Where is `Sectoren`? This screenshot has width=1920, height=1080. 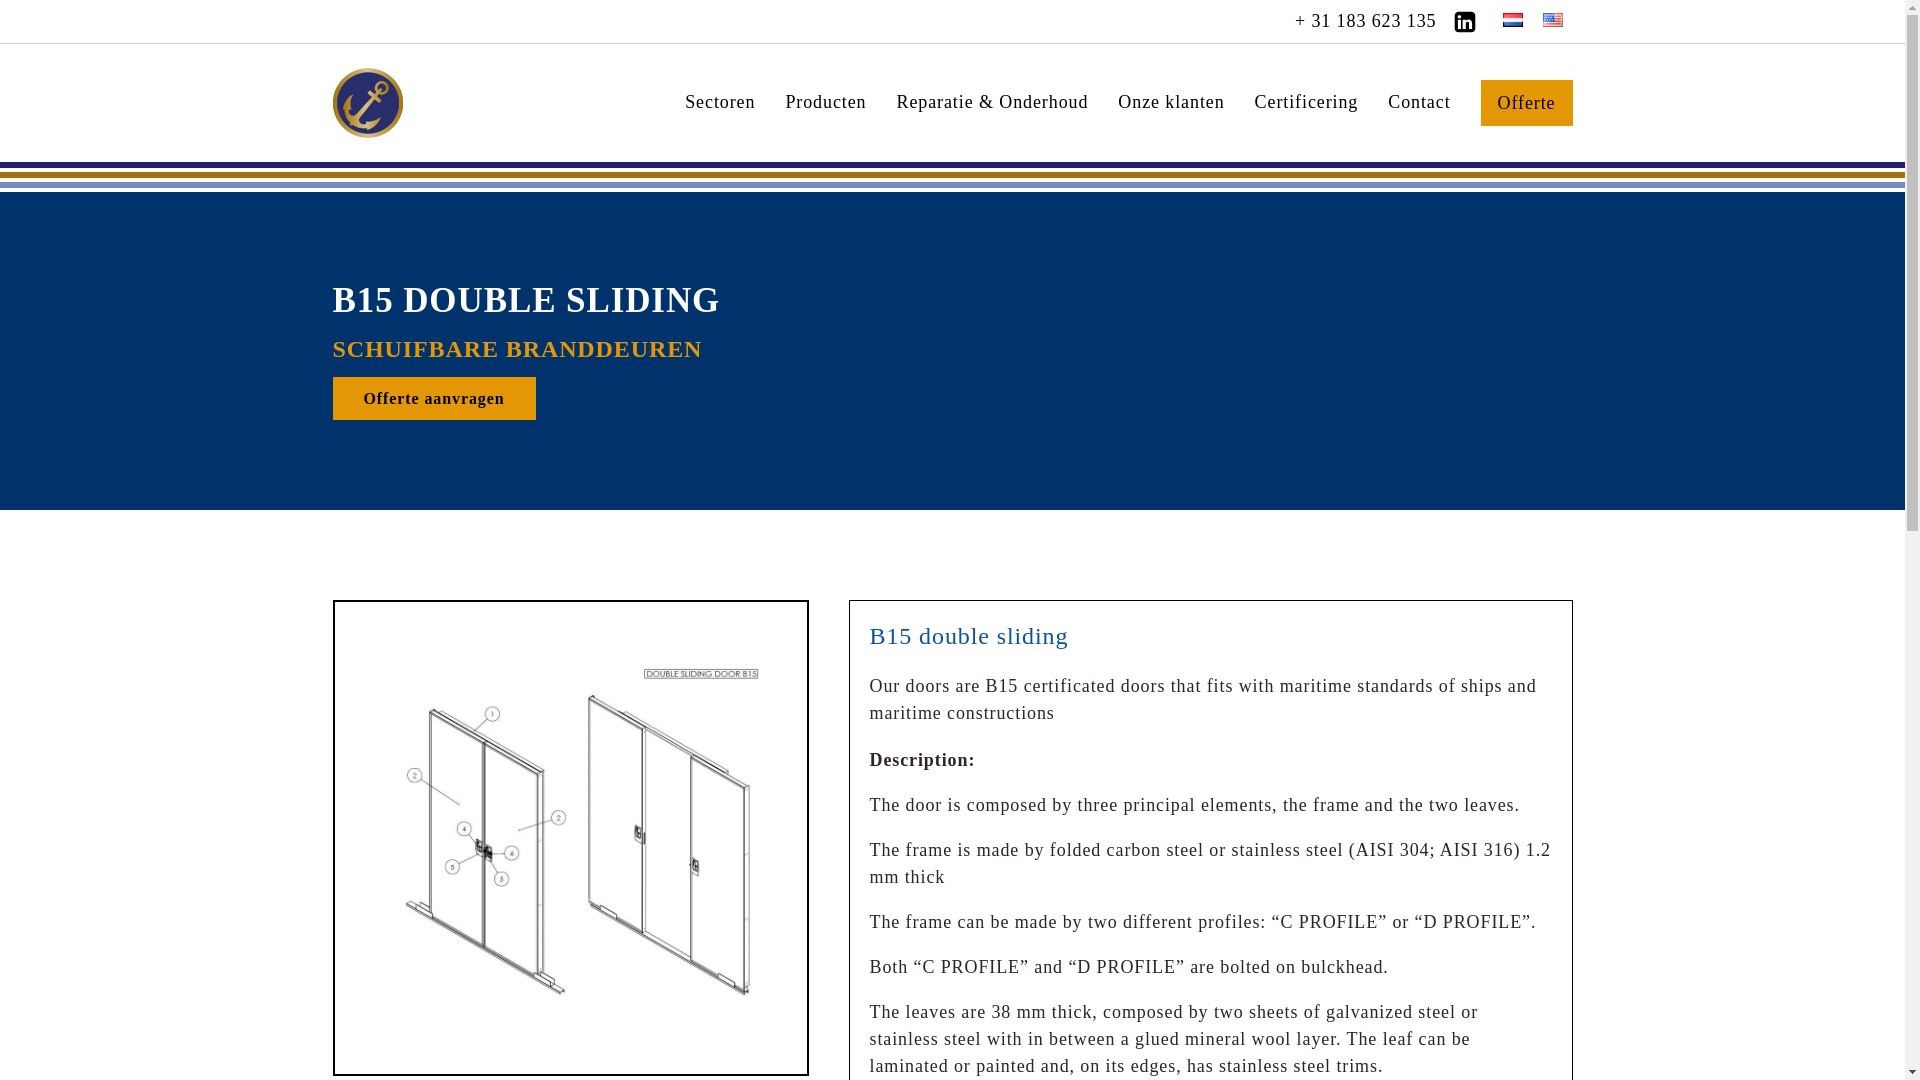 Sectoren is located at coordinates (720, 103).